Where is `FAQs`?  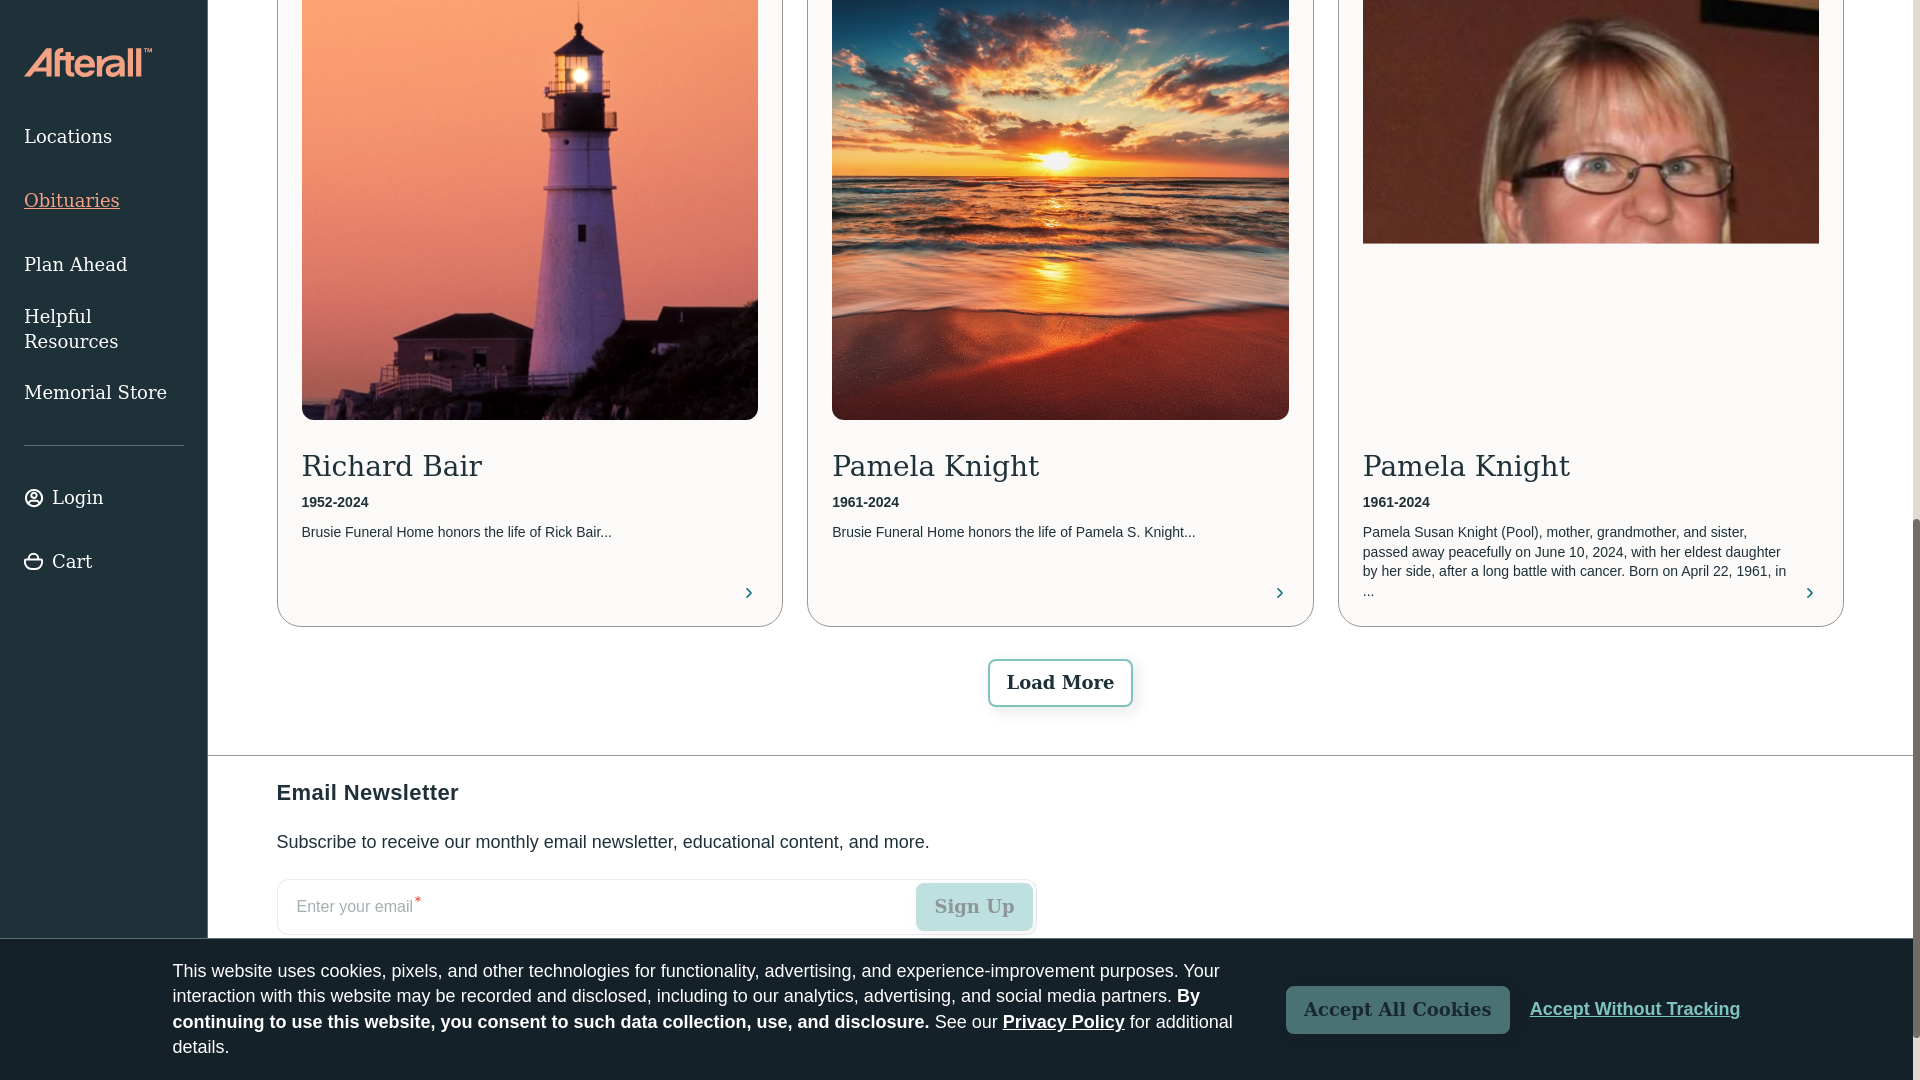 FAQs is located at coordinates (451, 1040).